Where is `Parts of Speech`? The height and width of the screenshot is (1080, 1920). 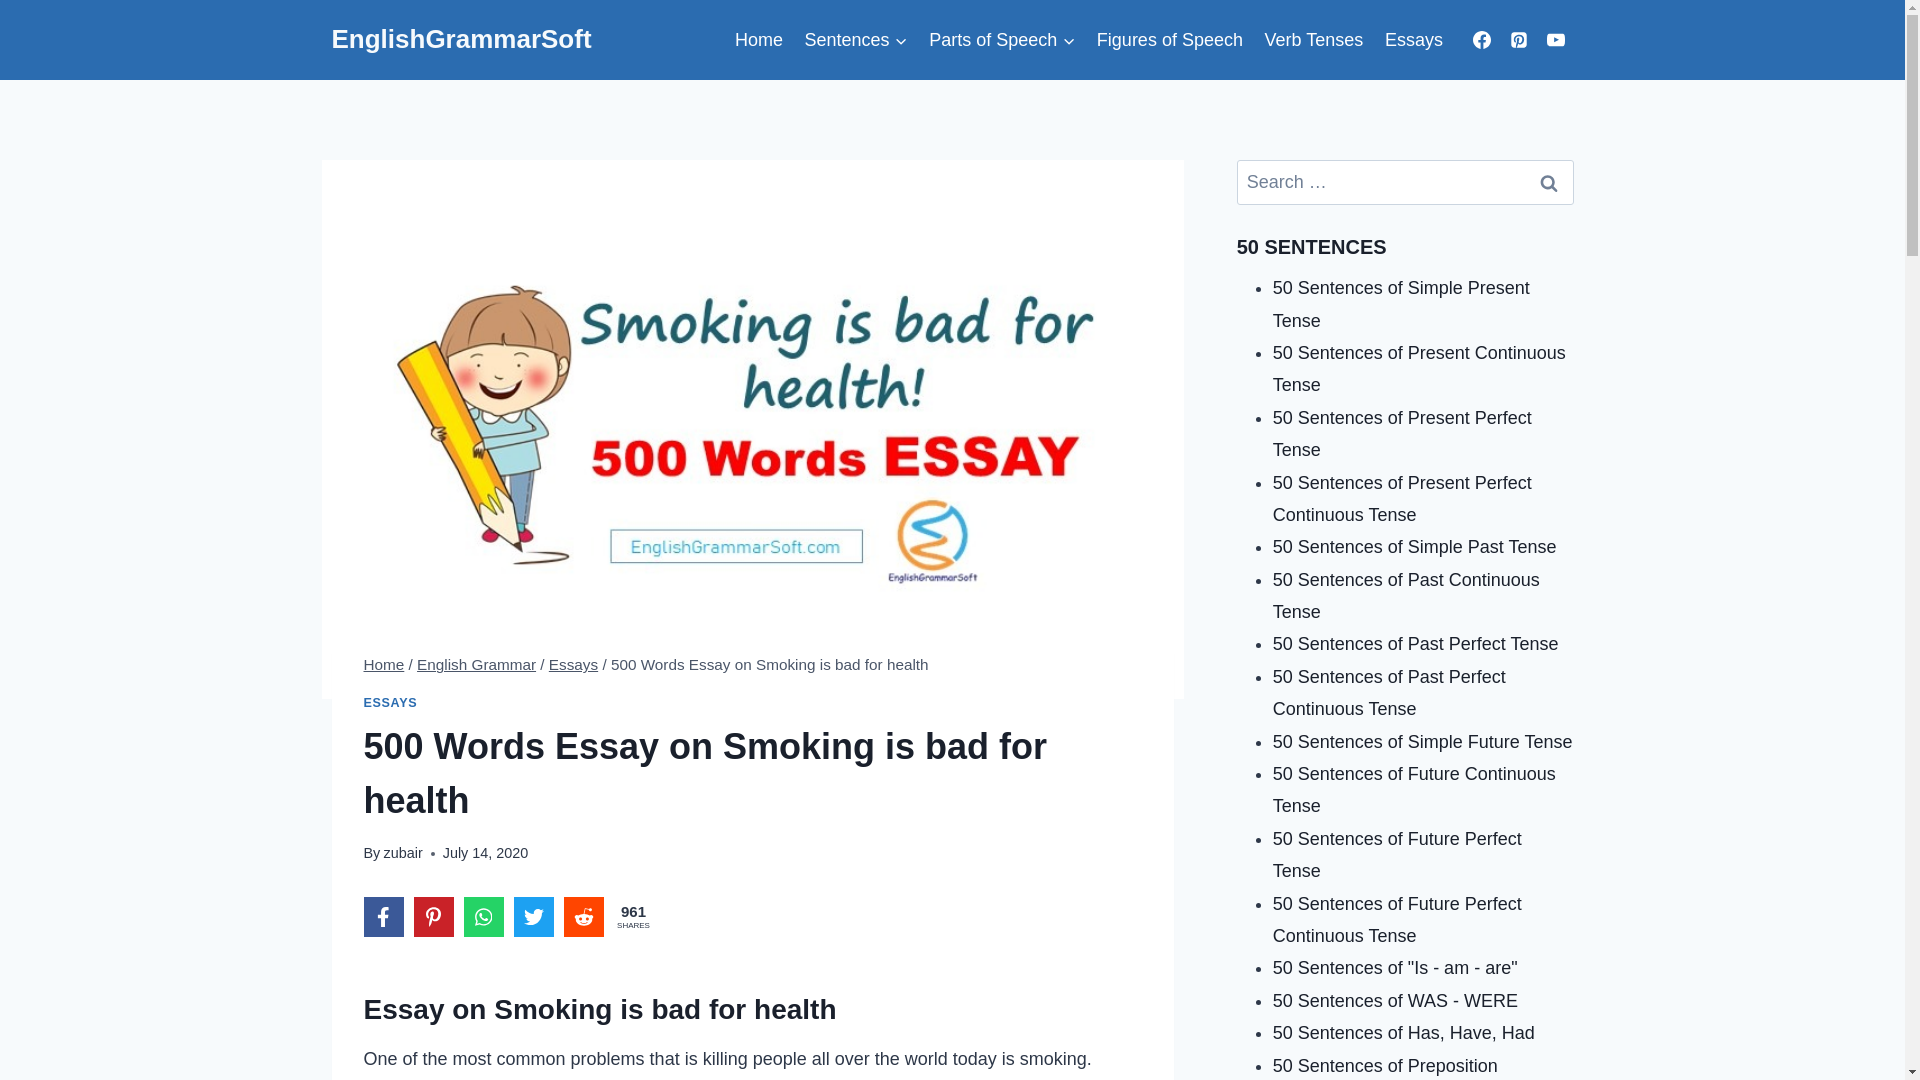
Parts of Speech is located at coordinates (1002, 40).